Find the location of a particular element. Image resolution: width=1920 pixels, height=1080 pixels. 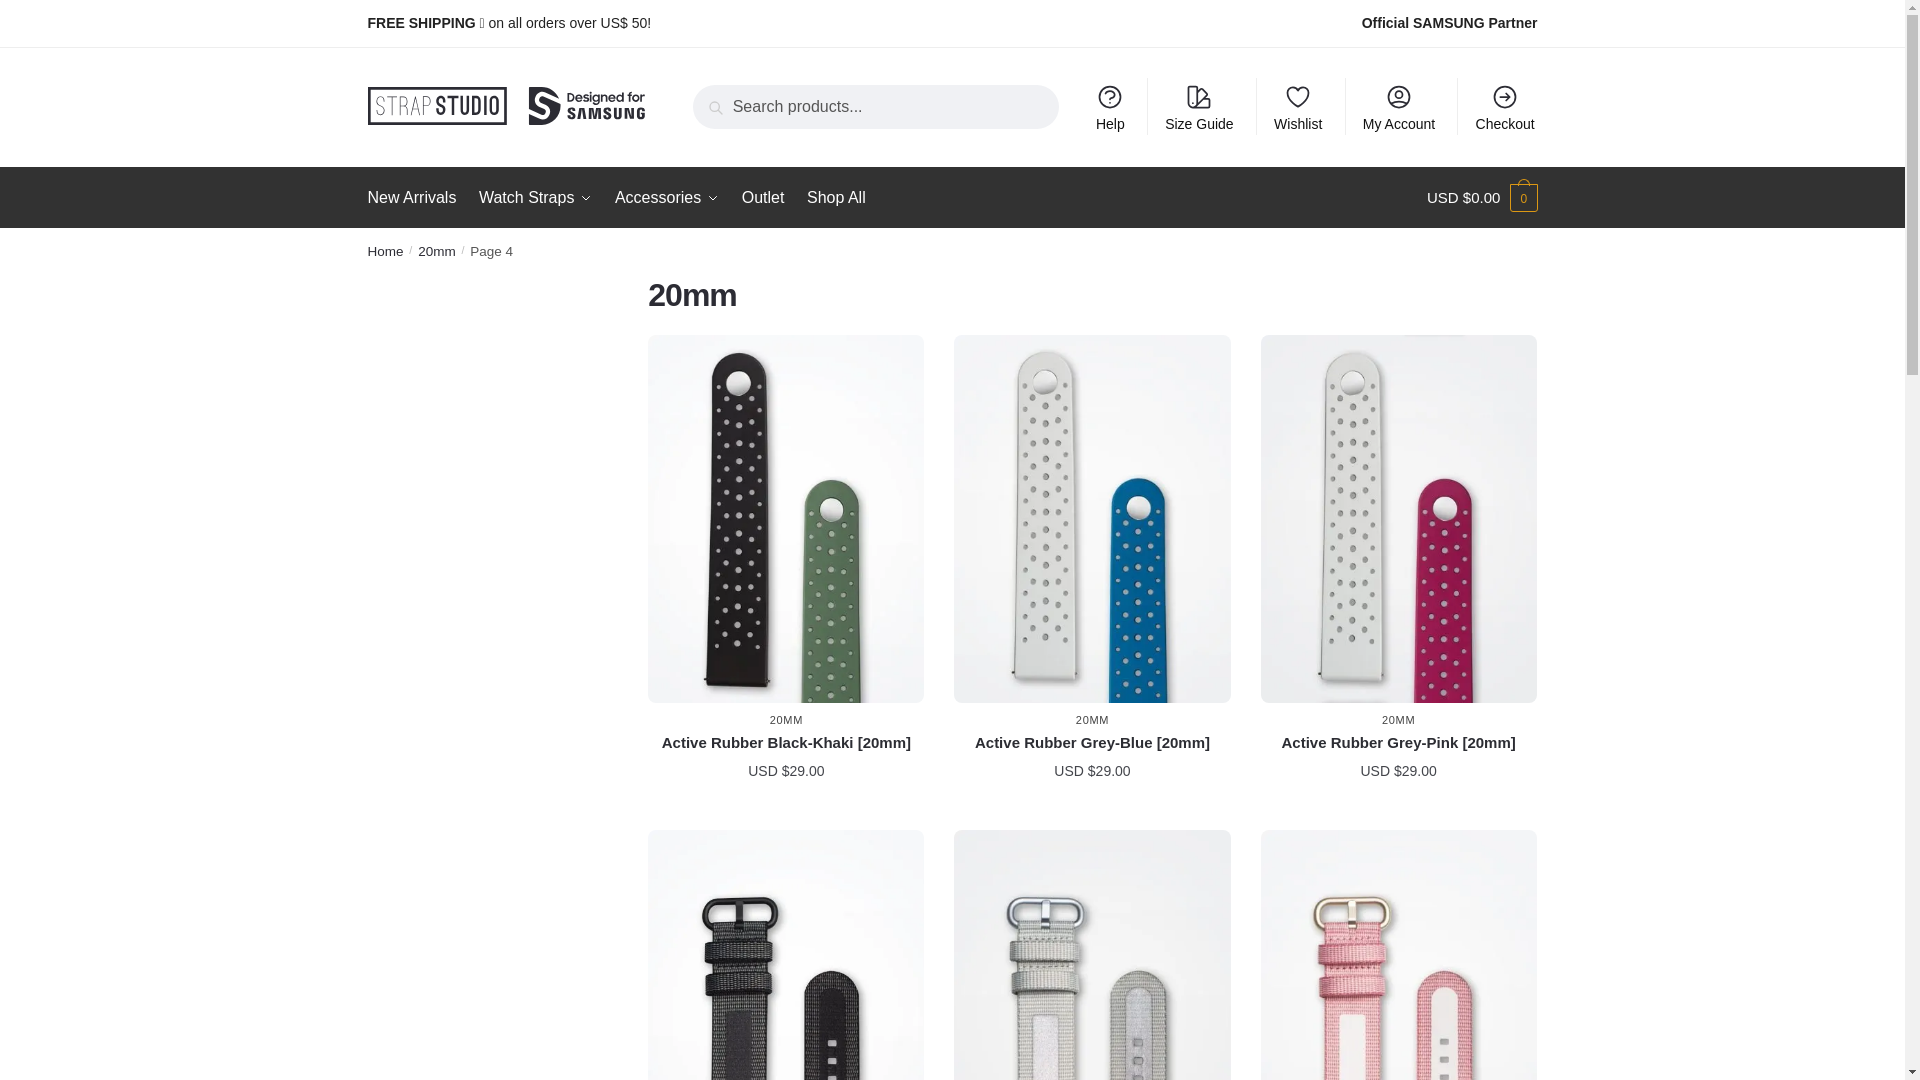

Checkout is located at coordinates (1505, 106).